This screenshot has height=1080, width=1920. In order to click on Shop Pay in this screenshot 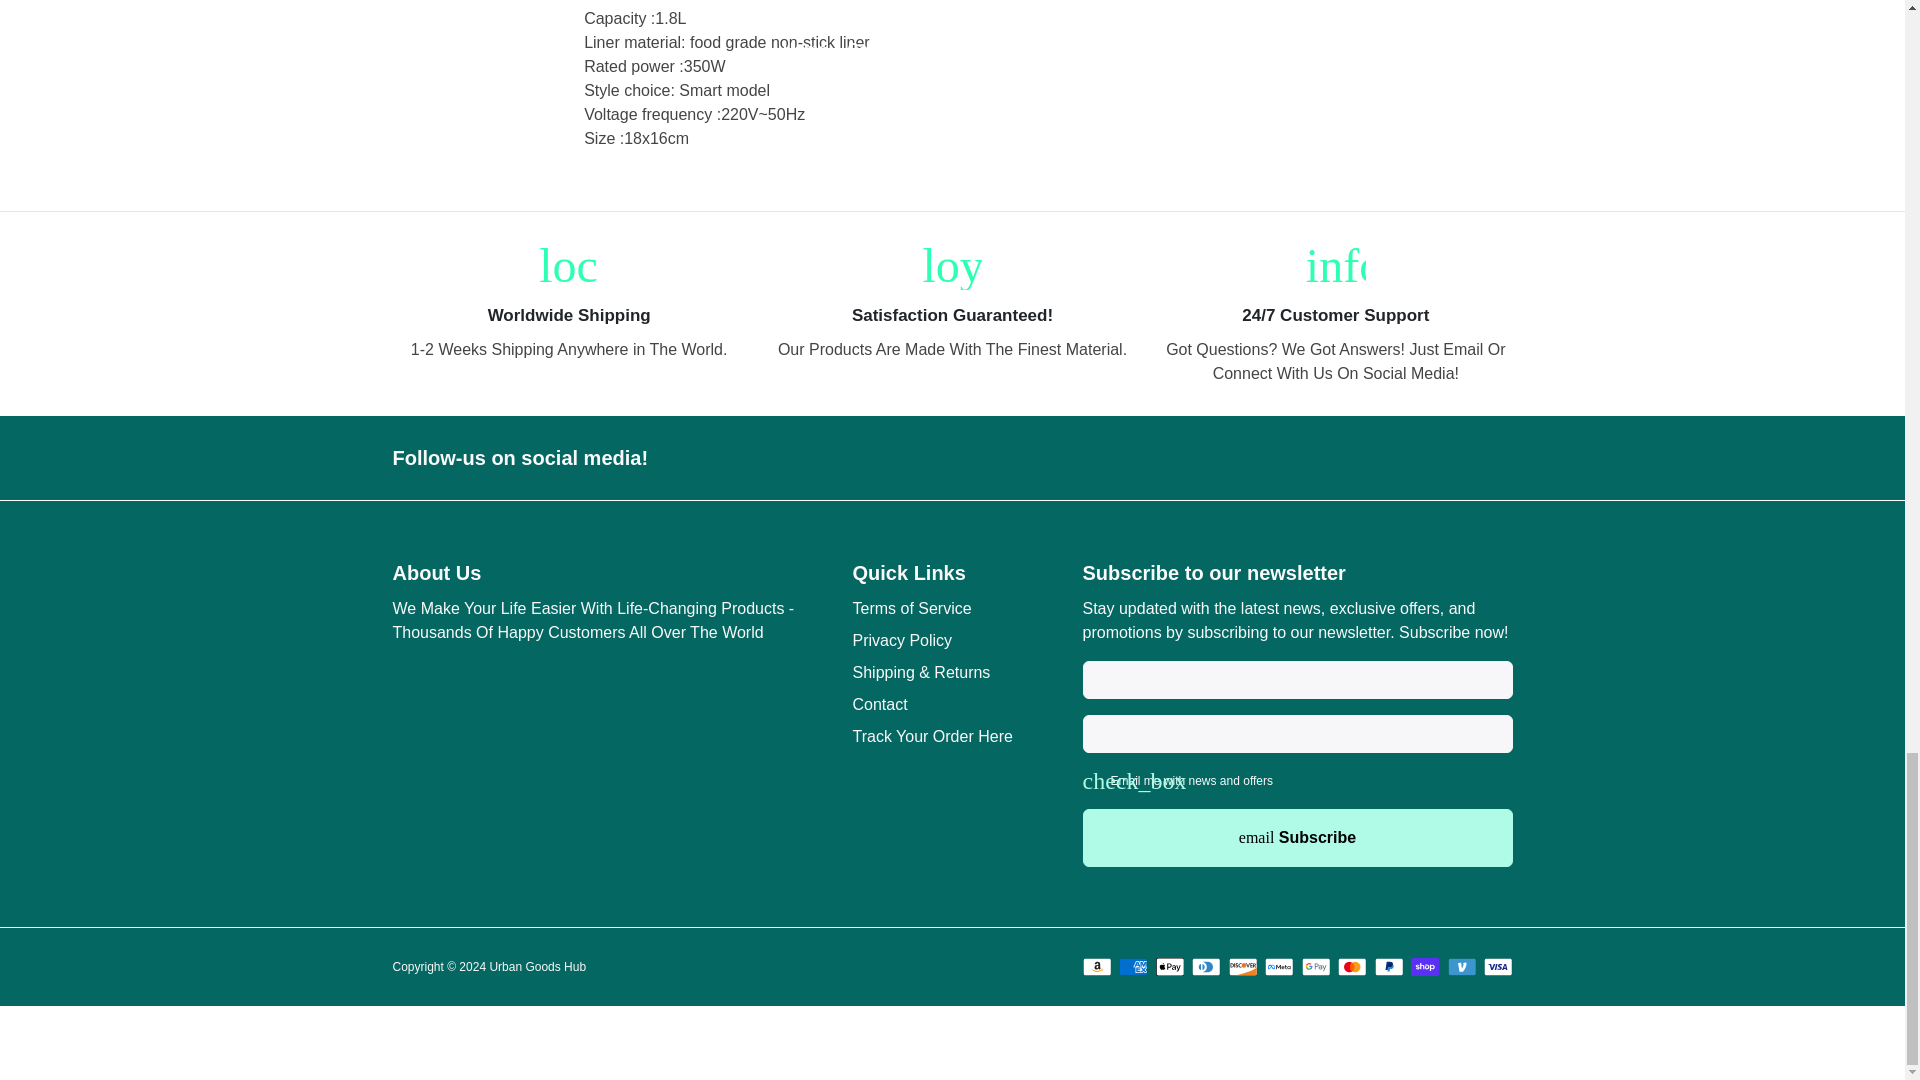, I will do `click(1426, 966)`.